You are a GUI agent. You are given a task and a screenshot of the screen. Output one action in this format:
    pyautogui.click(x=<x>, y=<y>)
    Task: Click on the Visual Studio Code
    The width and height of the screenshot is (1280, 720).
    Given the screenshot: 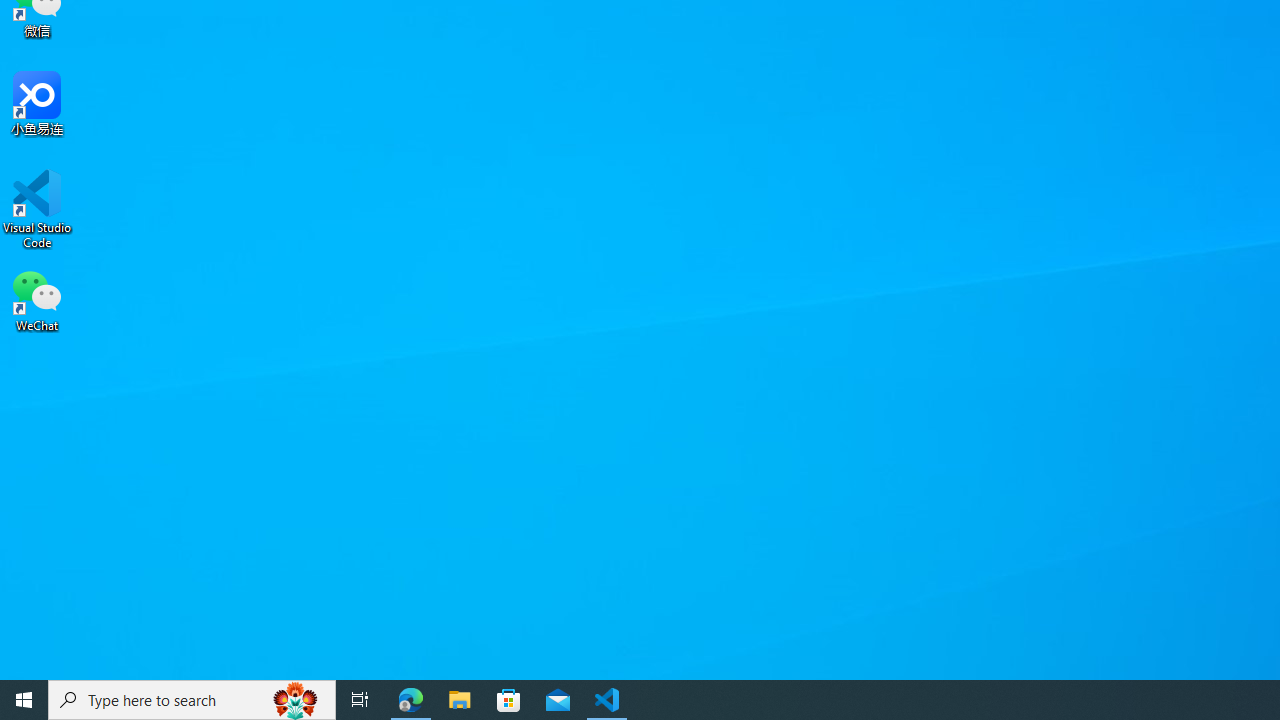 What is the action you would take?
    pyautogui.click(x=37, y=209)
    